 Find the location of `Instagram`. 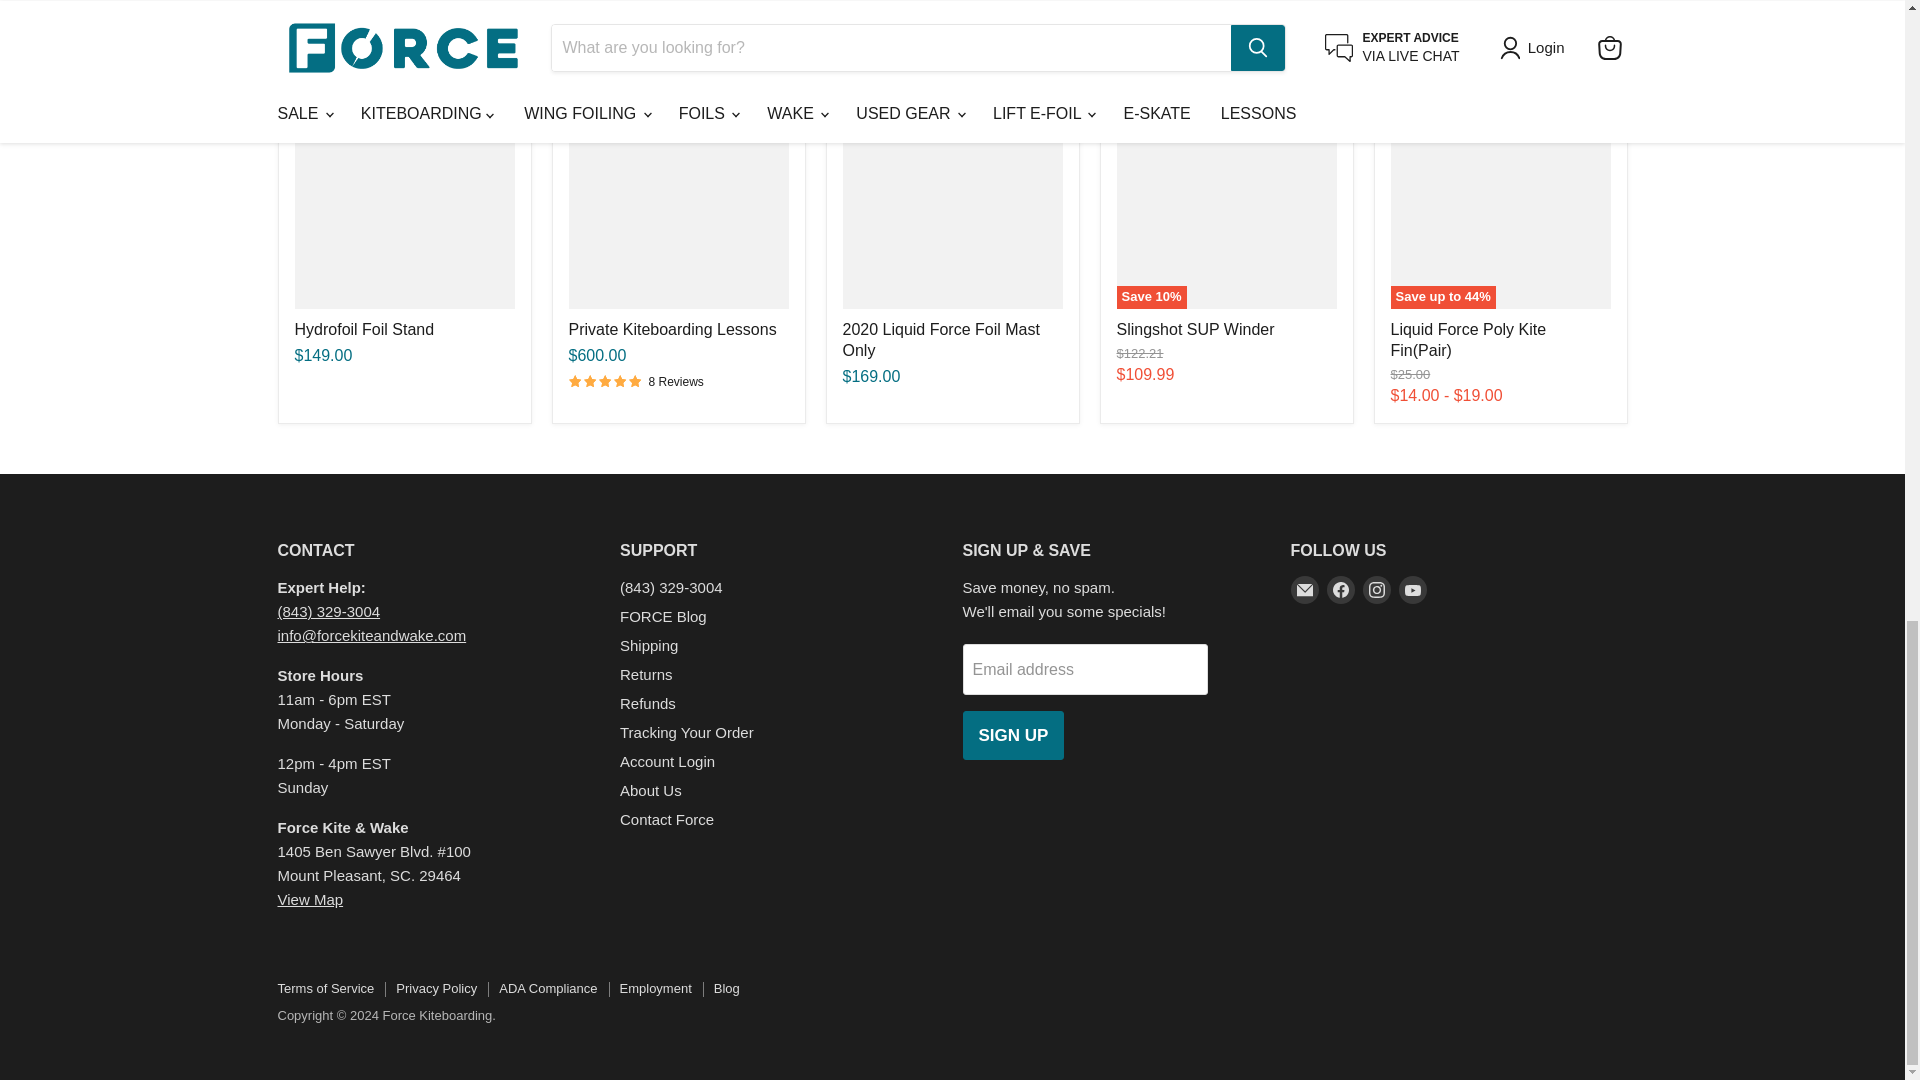

Instagram is located at coordinates (1376, 589).